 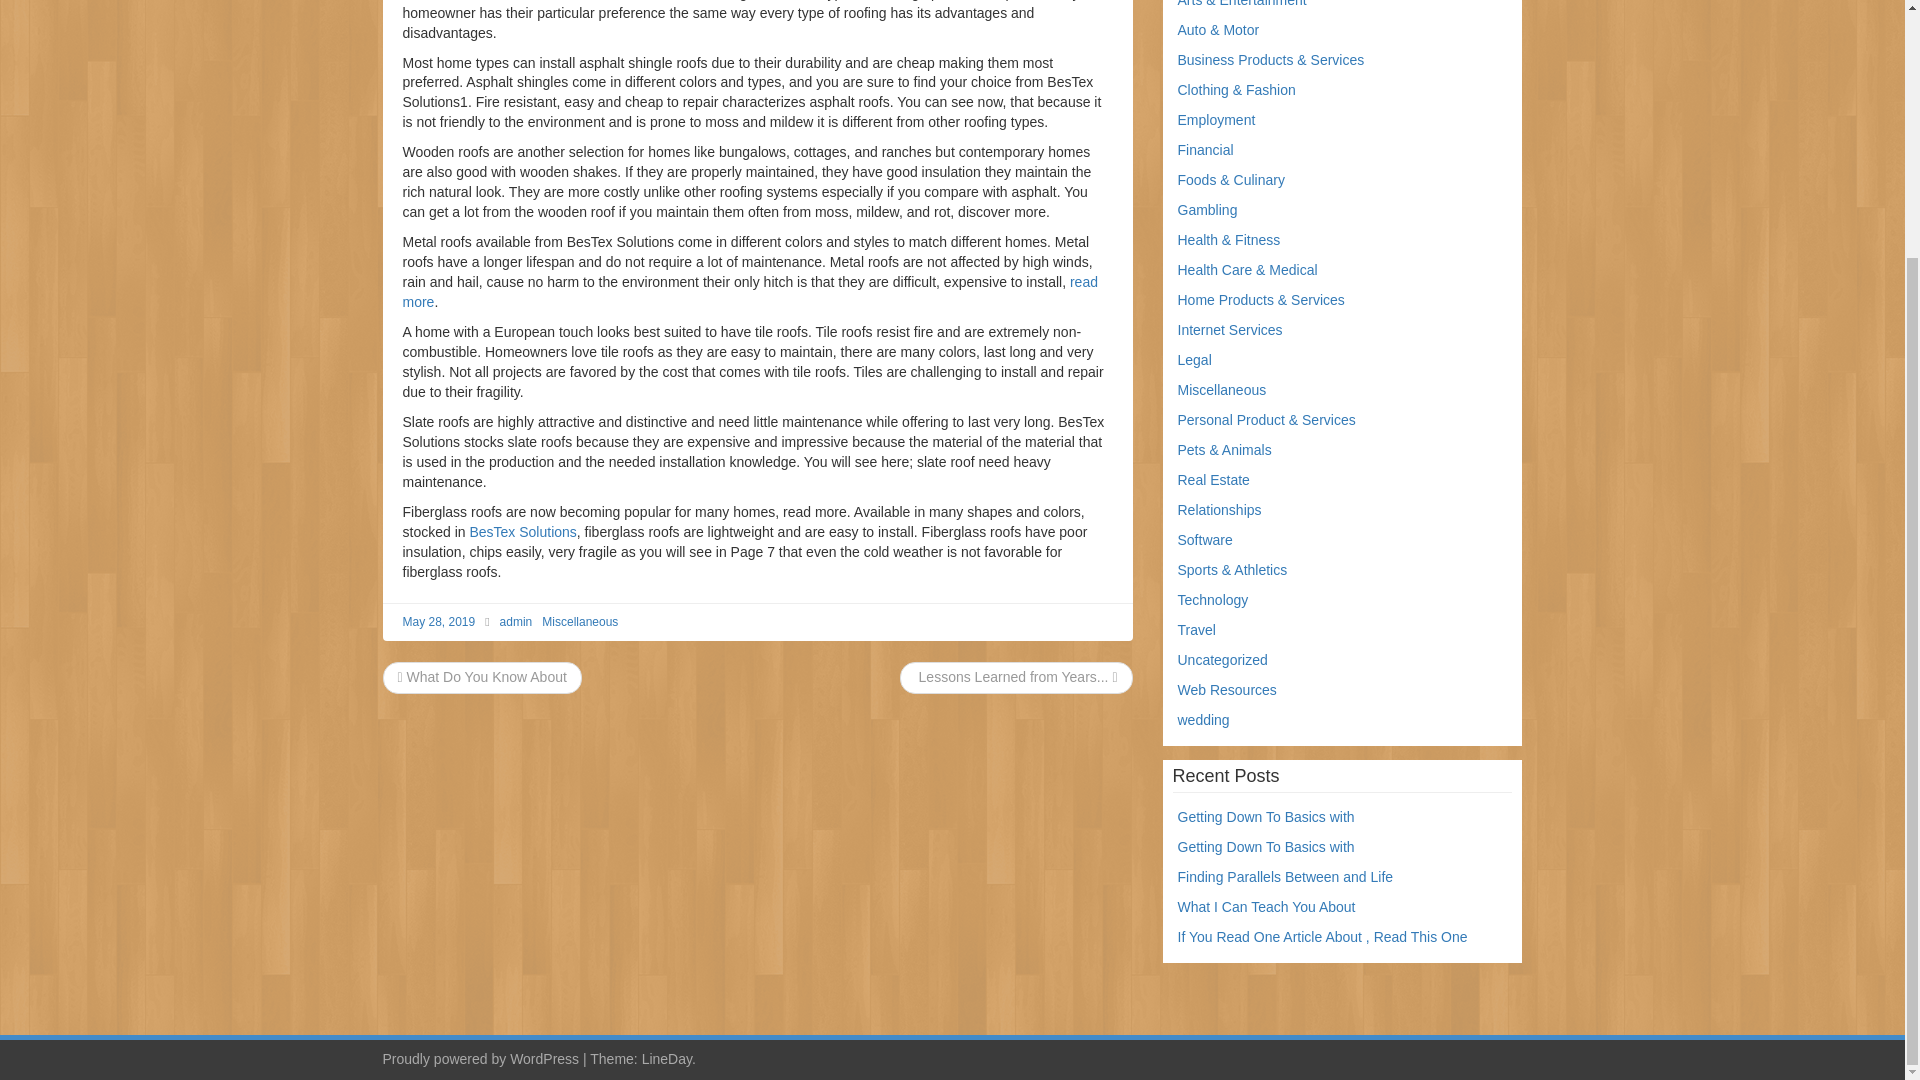 I want to click on  Lessons Learned from Years... , so click(x=1016, y=676).